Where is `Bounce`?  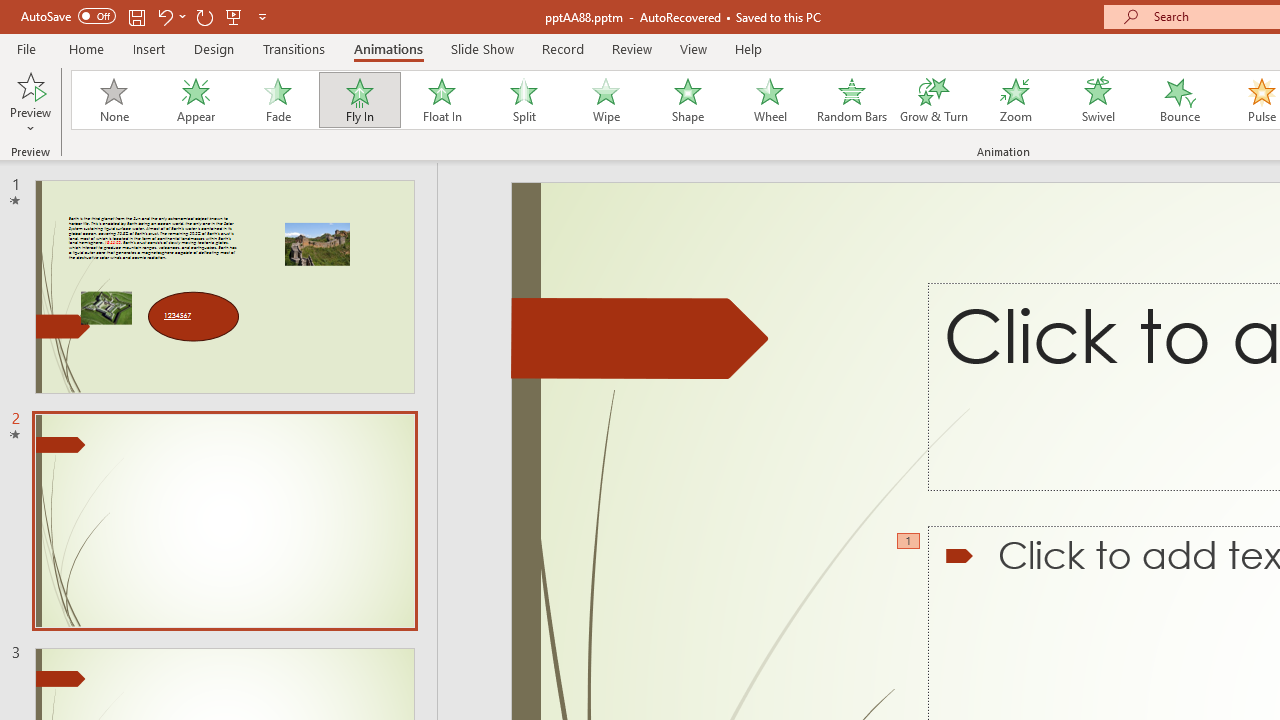 Bounce is located at coordinates (1180, 100).